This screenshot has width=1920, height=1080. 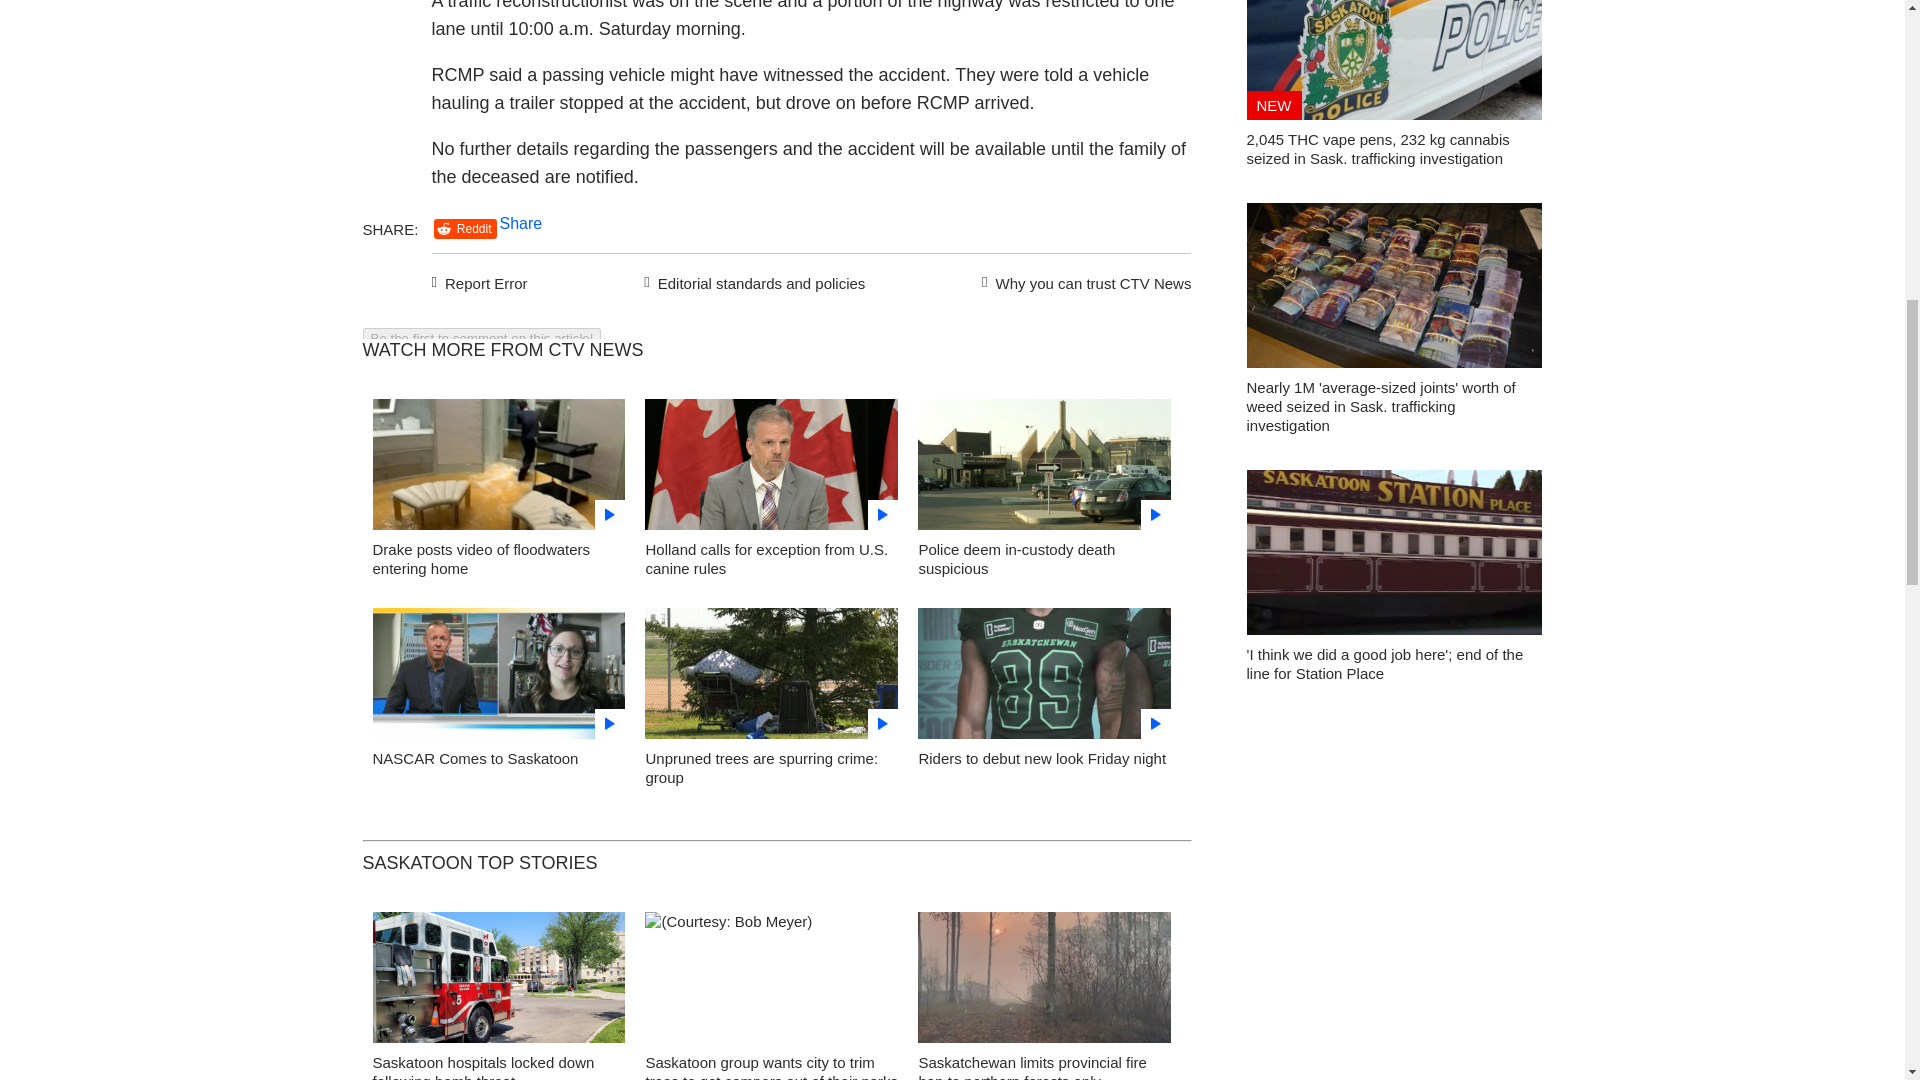 What do you see at coordinates (480, 558) in the screenshot?
I see `Drake posts video of floodwaters entering home` at bounding box center [480, 558].